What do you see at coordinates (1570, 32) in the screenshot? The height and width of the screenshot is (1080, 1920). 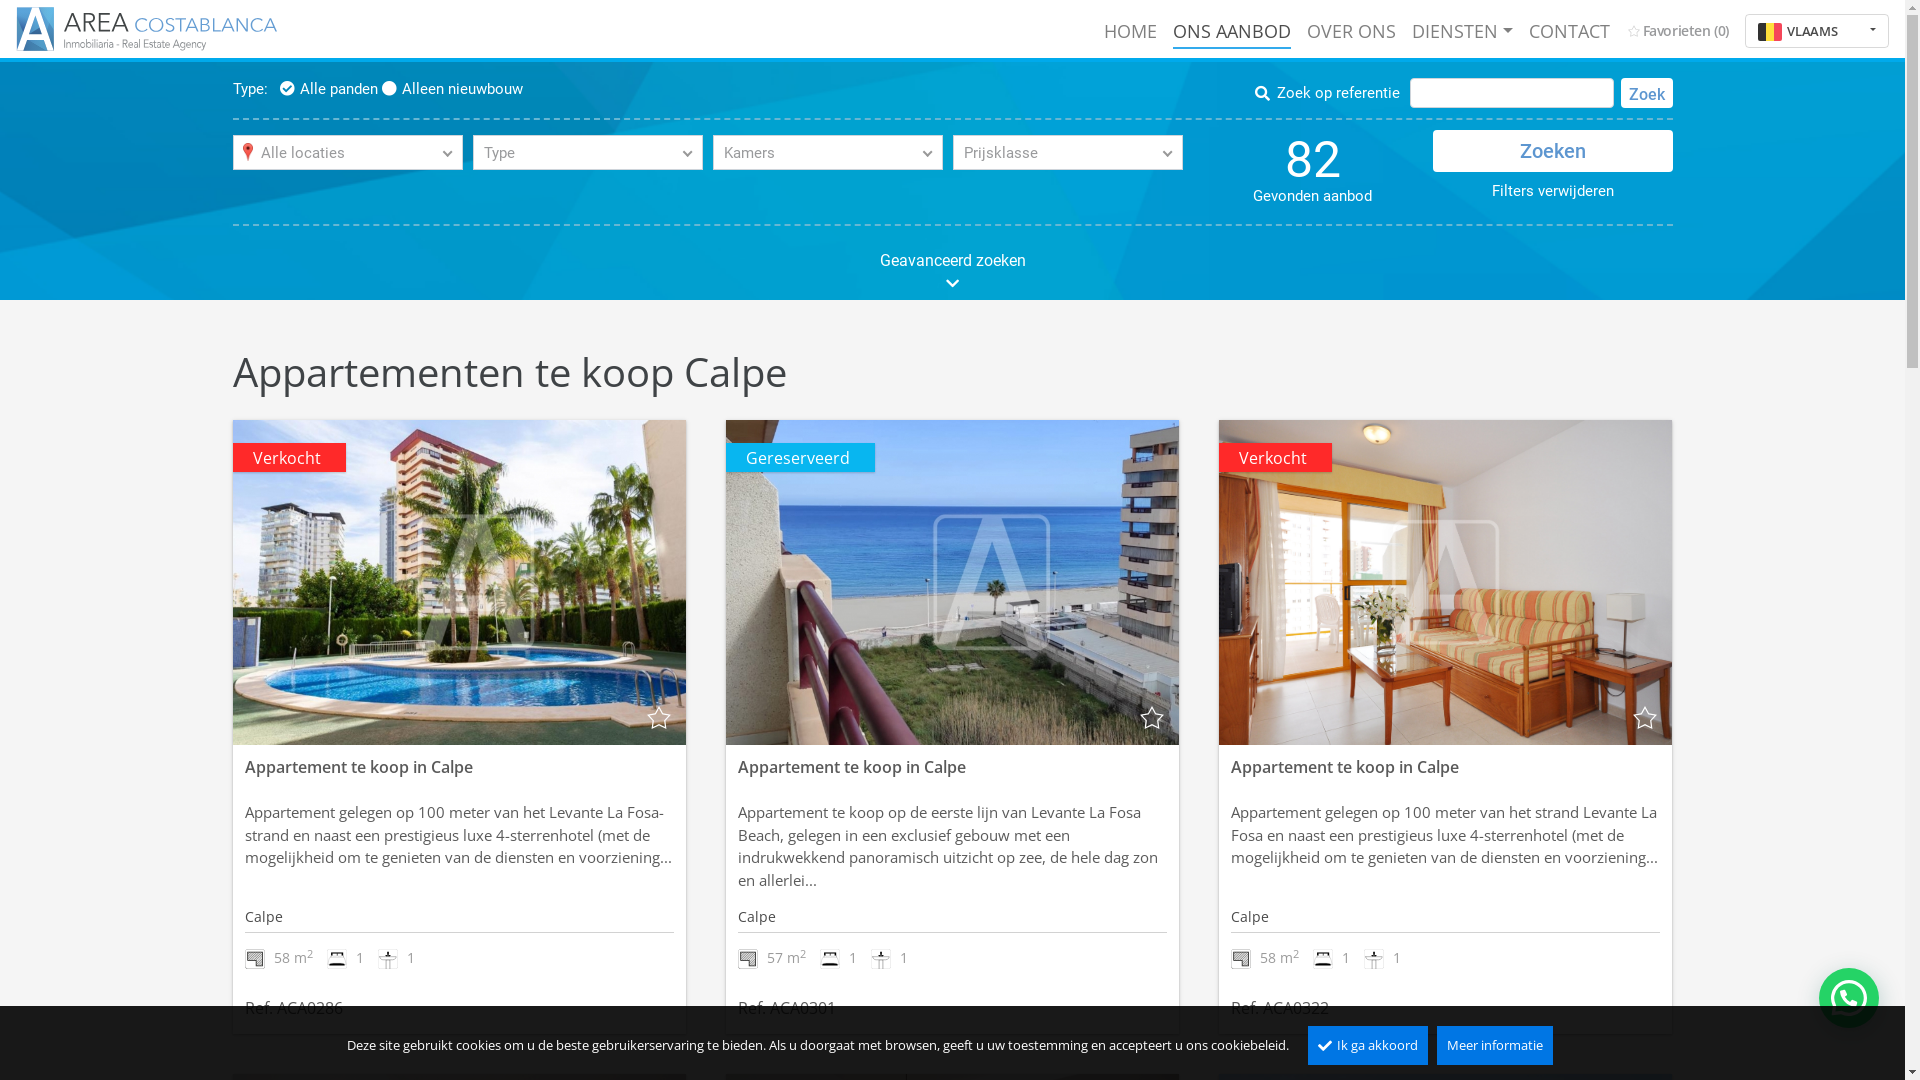 I see `CONTACT` at bounding box center [1570, 32].